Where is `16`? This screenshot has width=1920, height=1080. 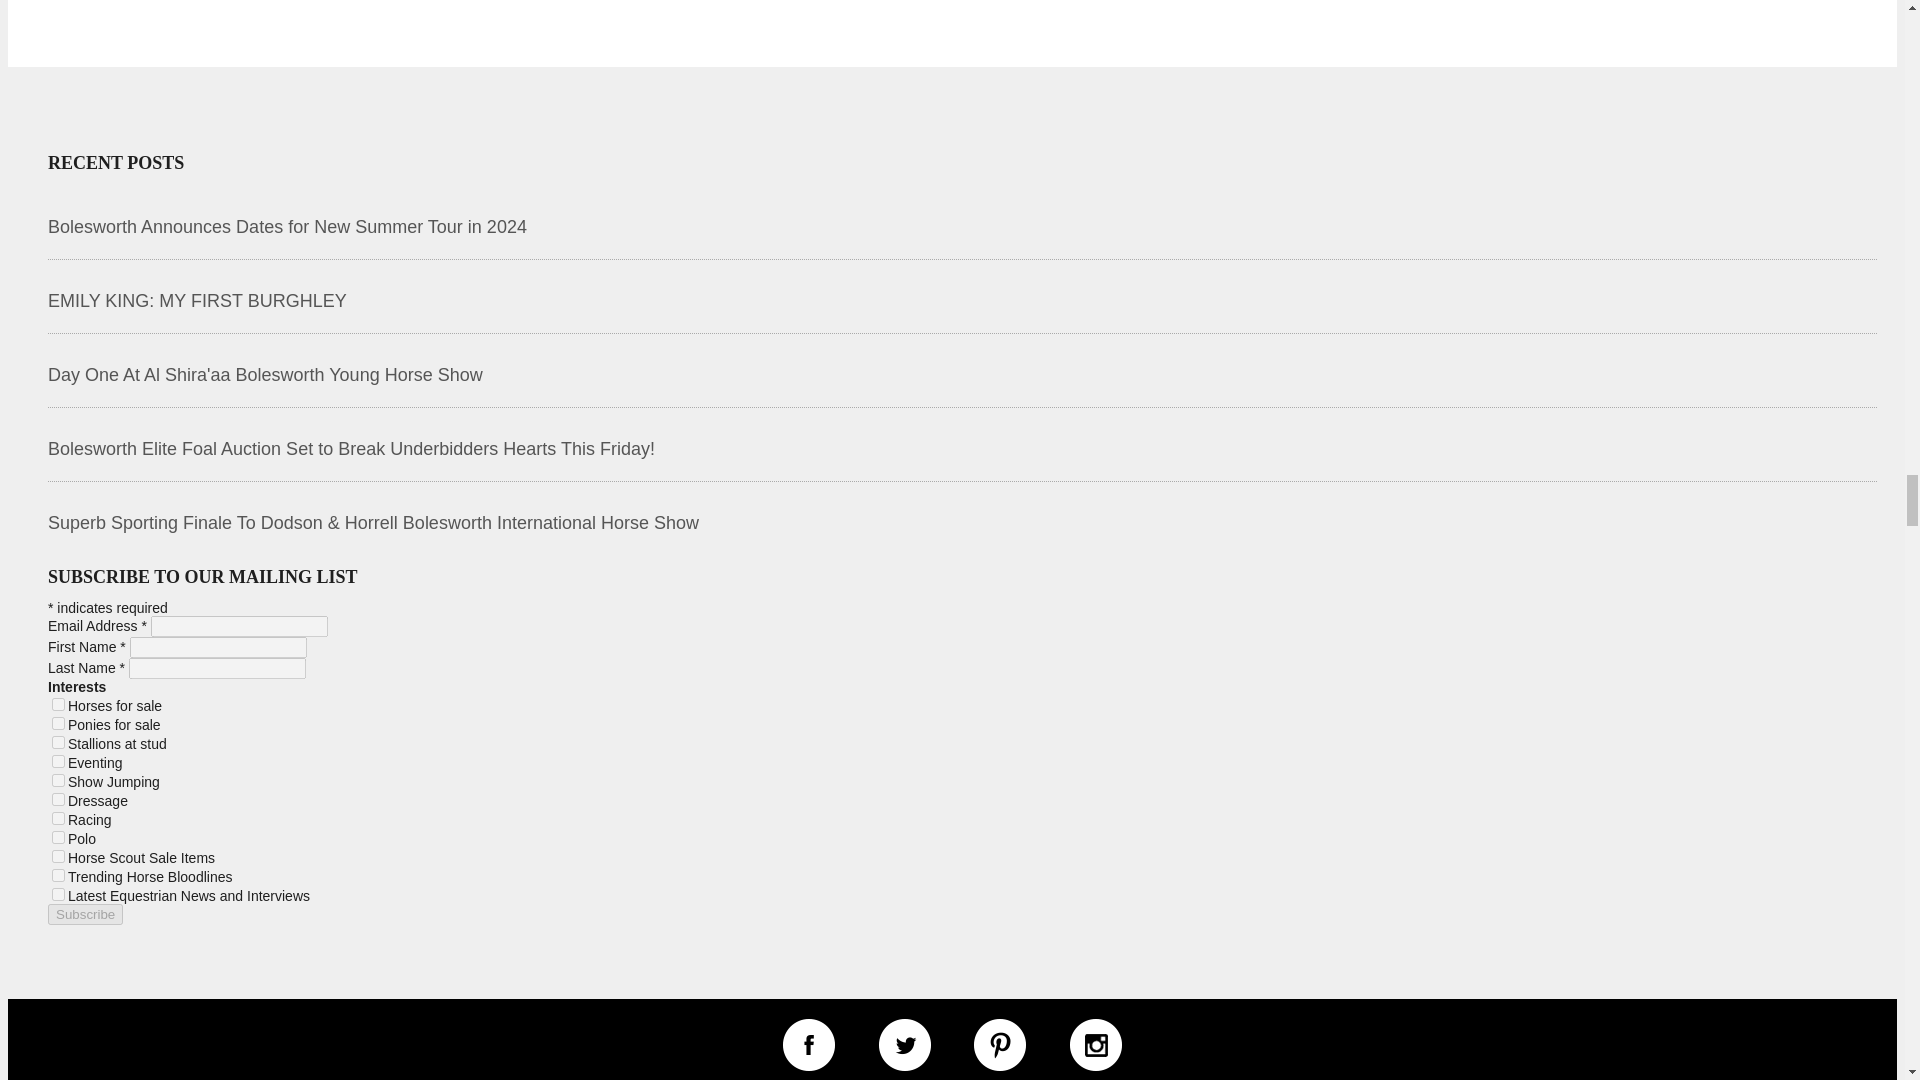
16 is located at coordinates (58, 780).